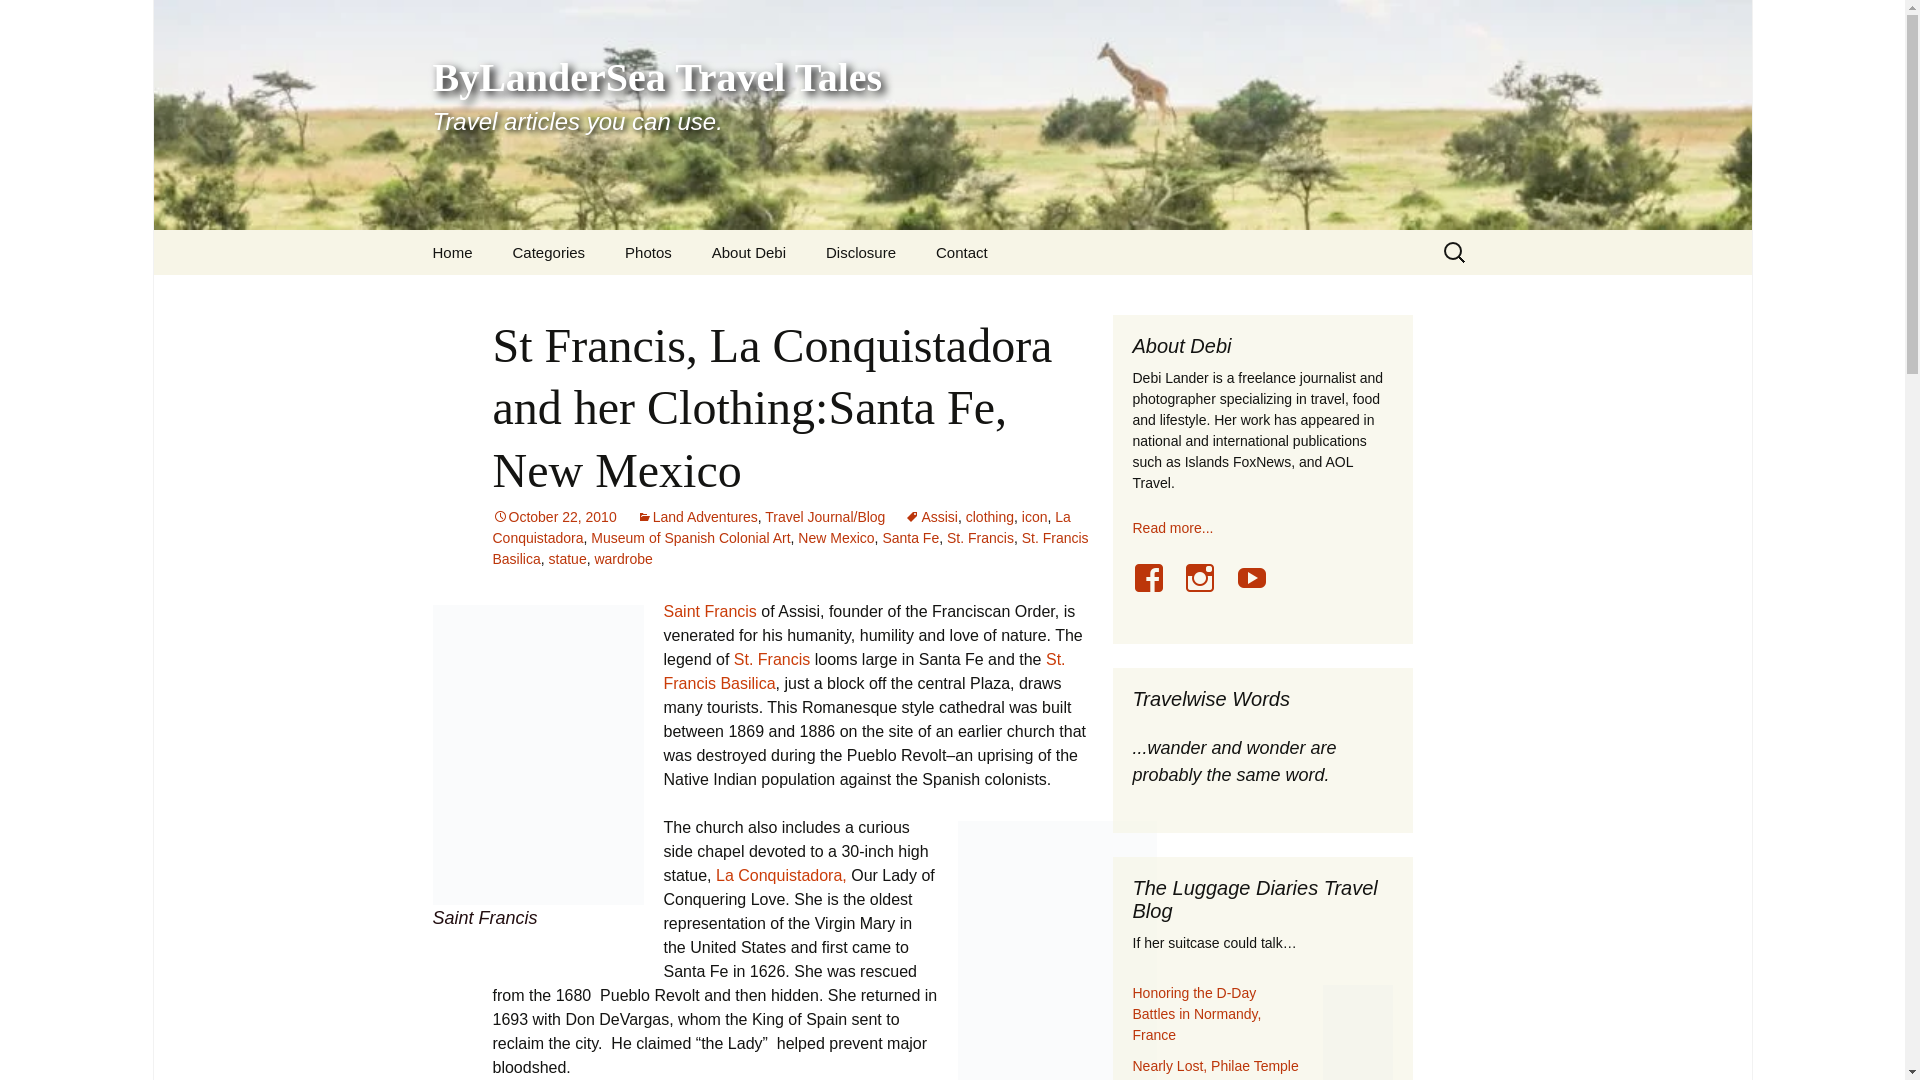  Describe the element at coordinates (710, 610) in the screenshot. I see `Saint Francis` at that location.